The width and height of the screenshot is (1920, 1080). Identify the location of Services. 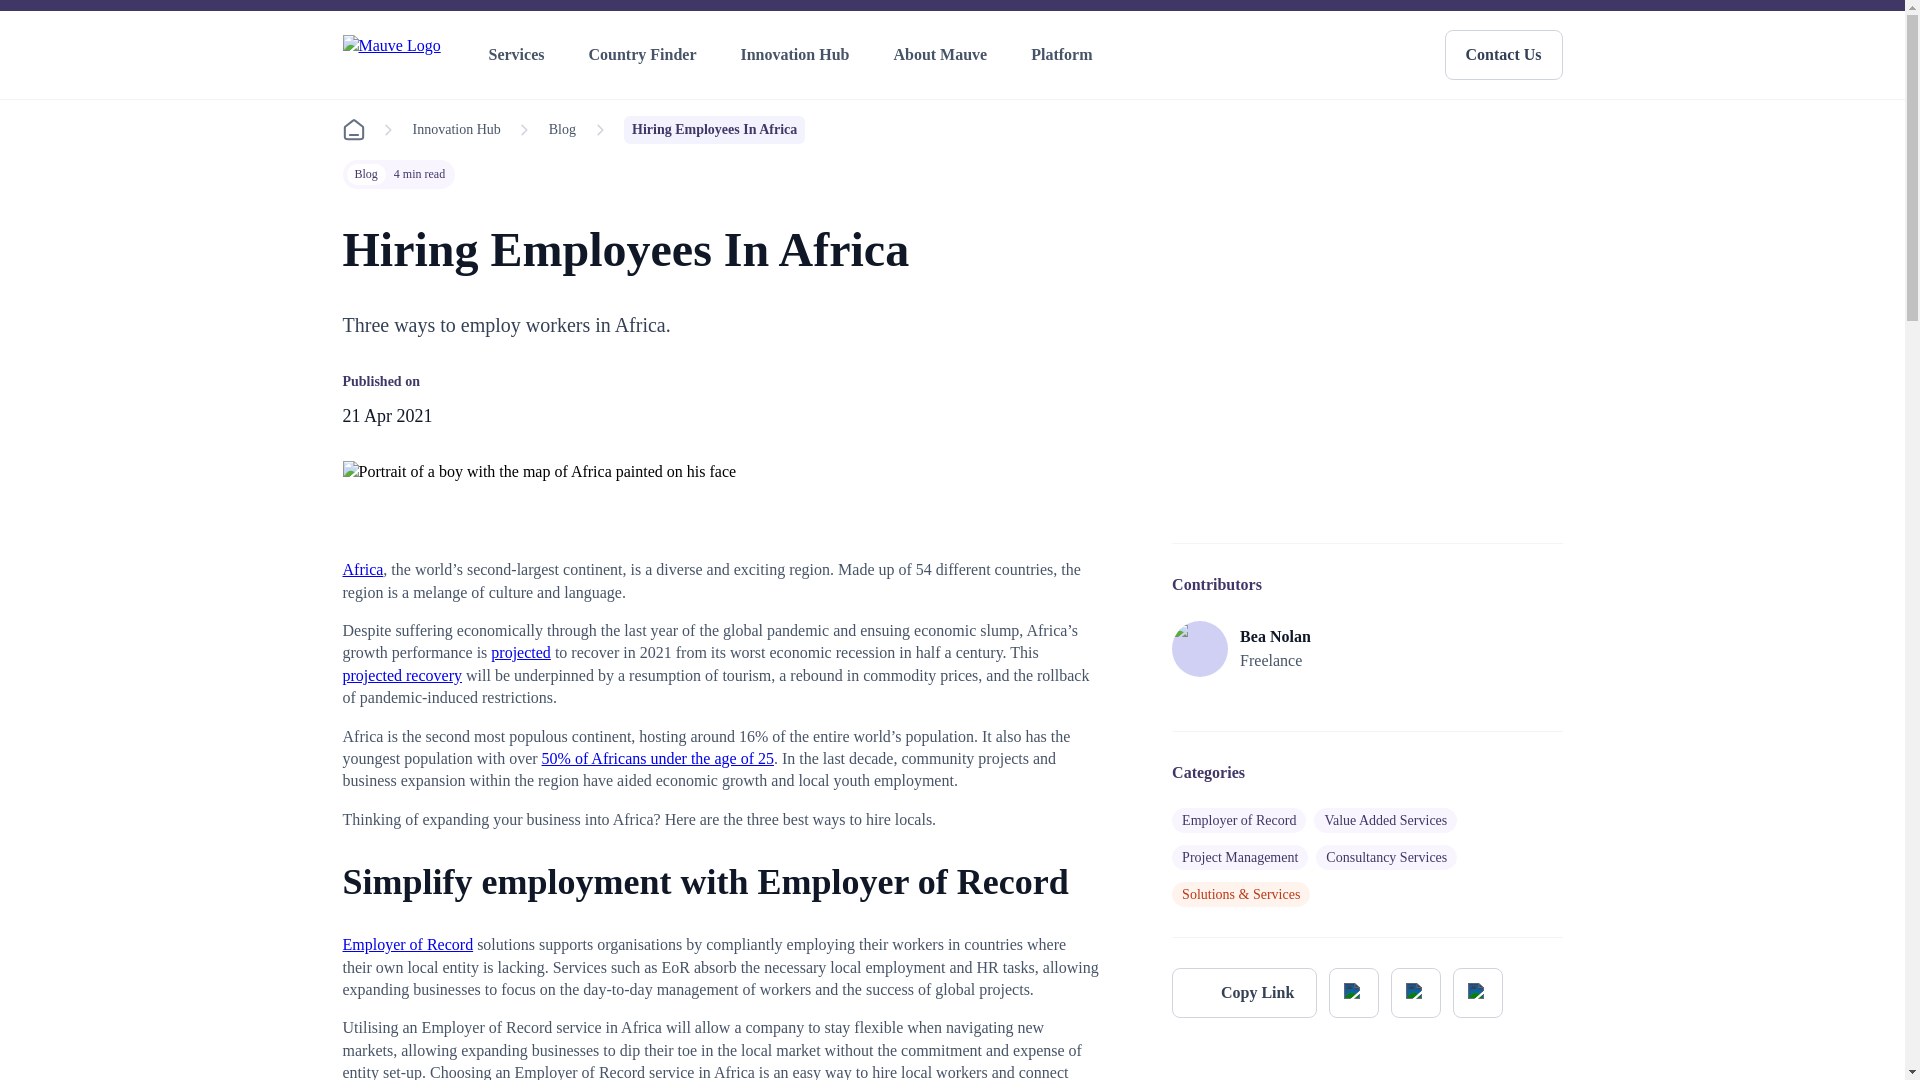
(520, 55).